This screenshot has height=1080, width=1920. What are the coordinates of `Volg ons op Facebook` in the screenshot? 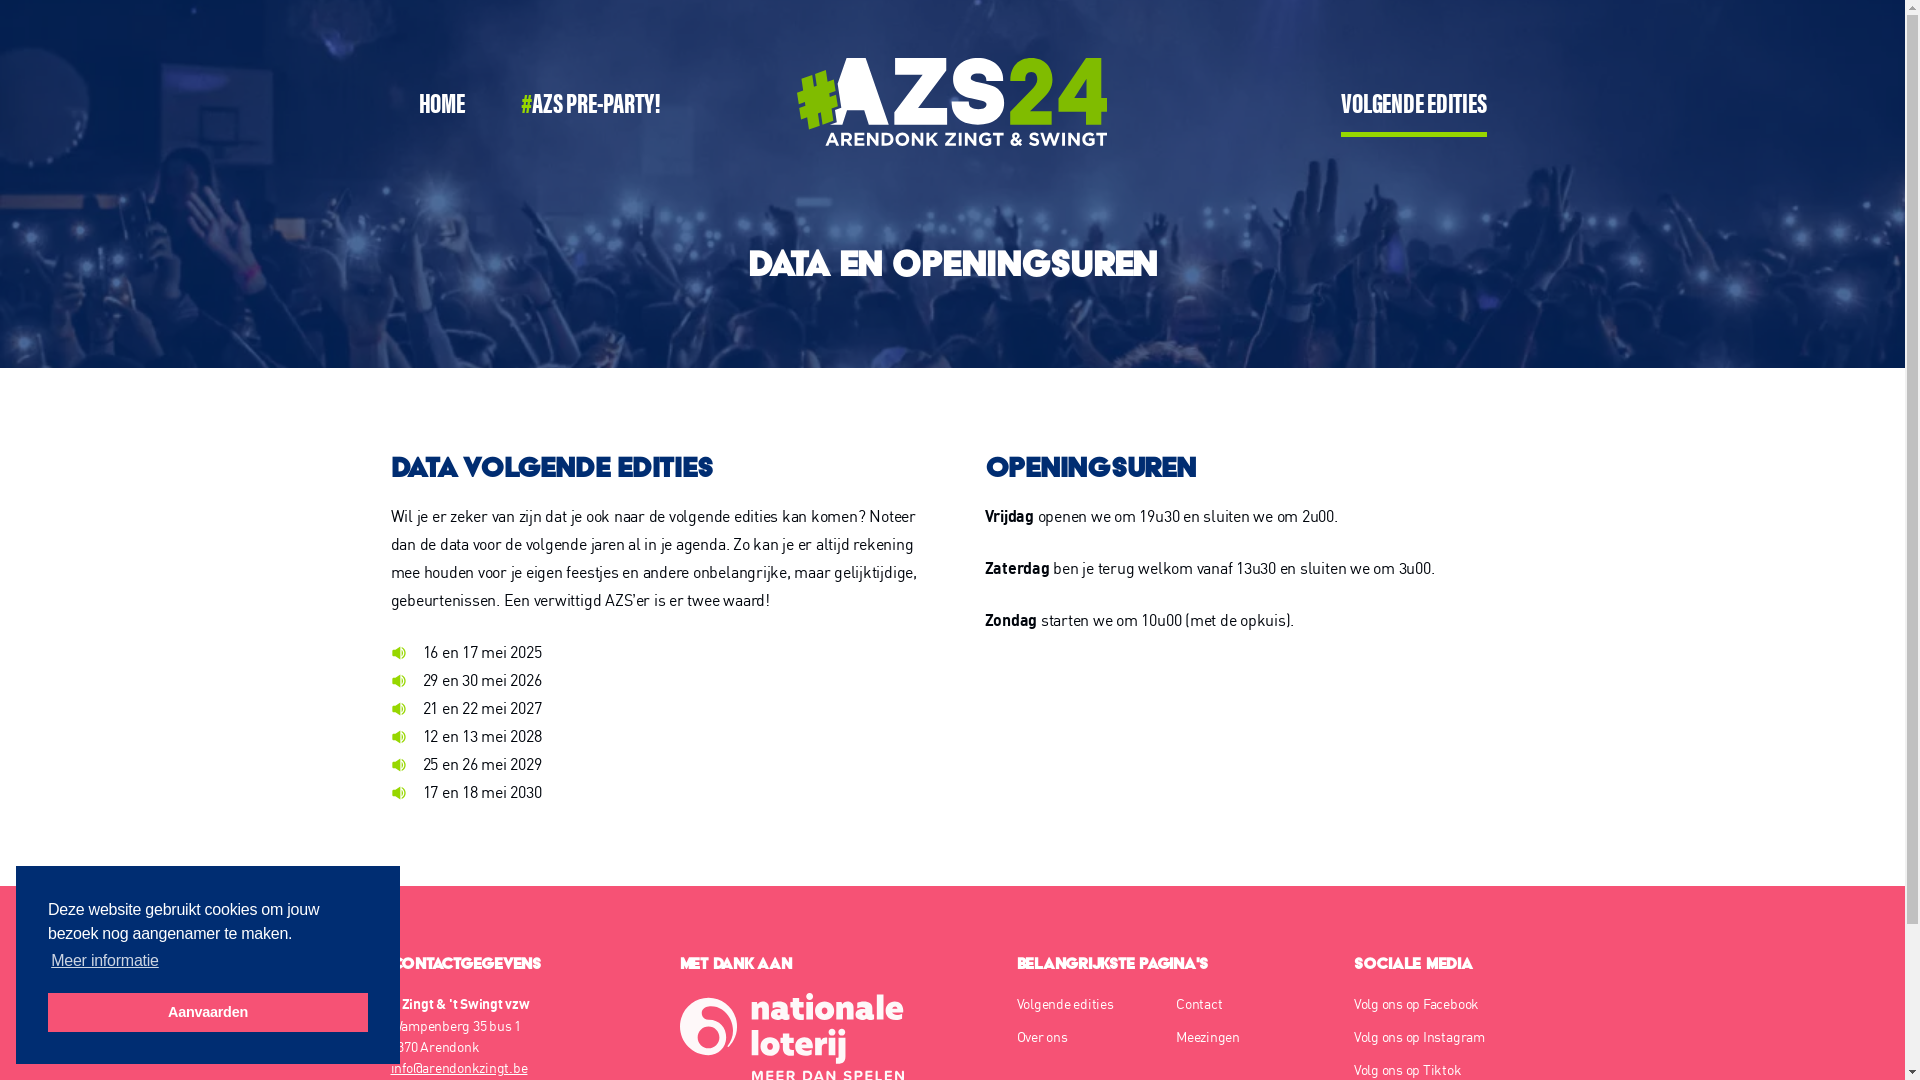 It's located at (1434, 1004).